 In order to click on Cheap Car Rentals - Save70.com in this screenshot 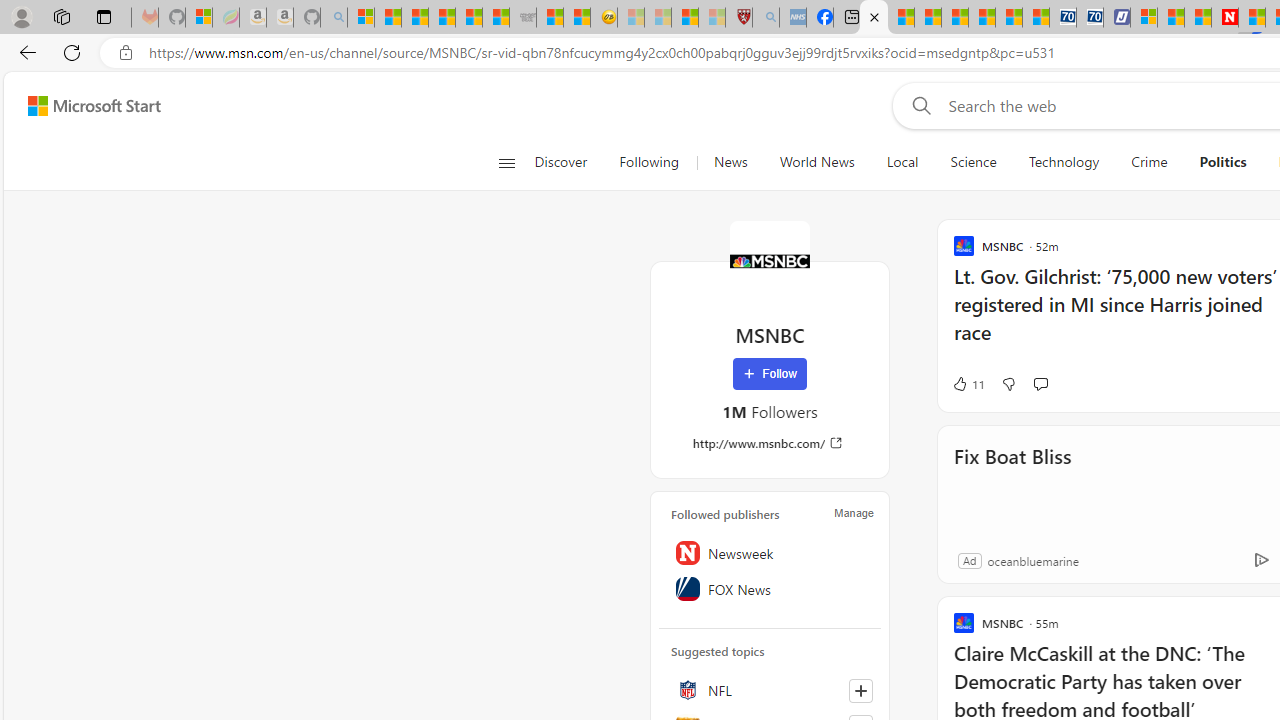, I will do `click(1062, 18)`.